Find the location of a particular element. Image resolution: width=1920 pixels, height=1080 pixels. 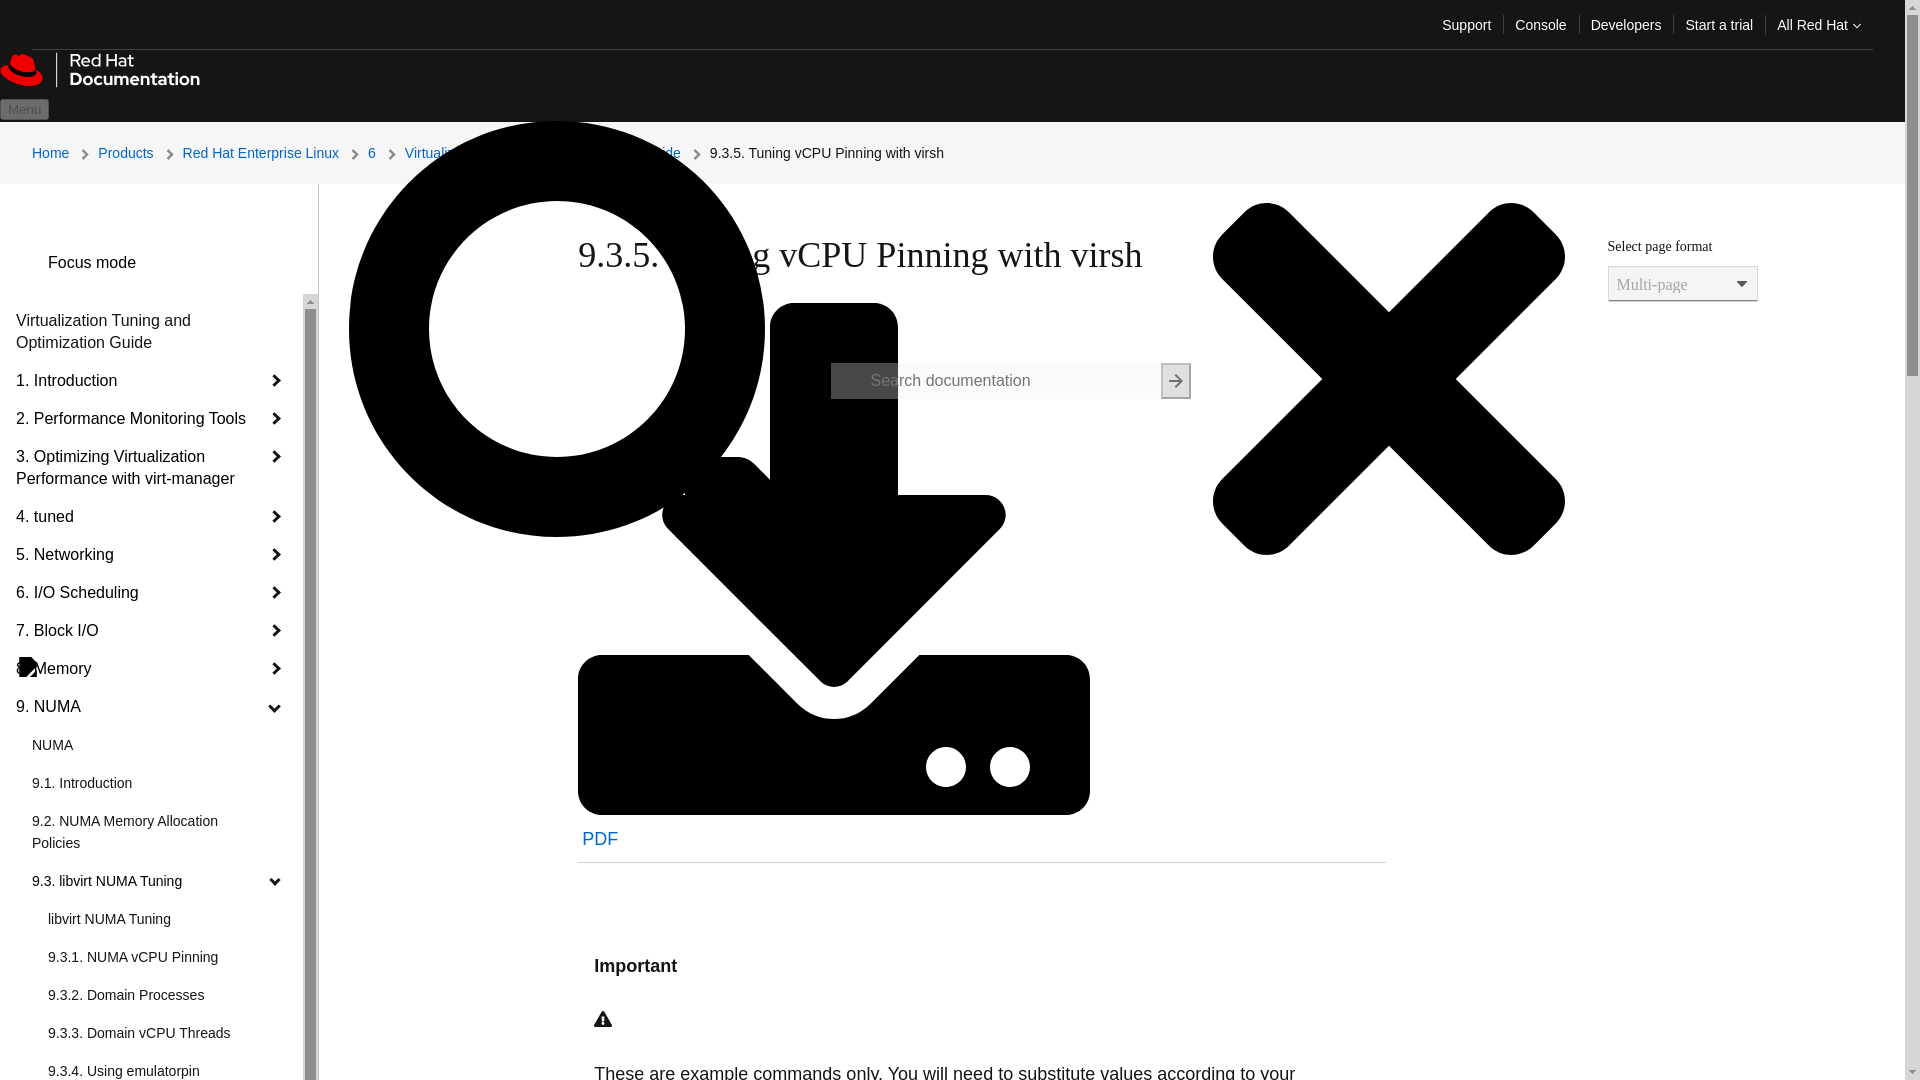

toggle focus mode is located at coordinates (32, 262).